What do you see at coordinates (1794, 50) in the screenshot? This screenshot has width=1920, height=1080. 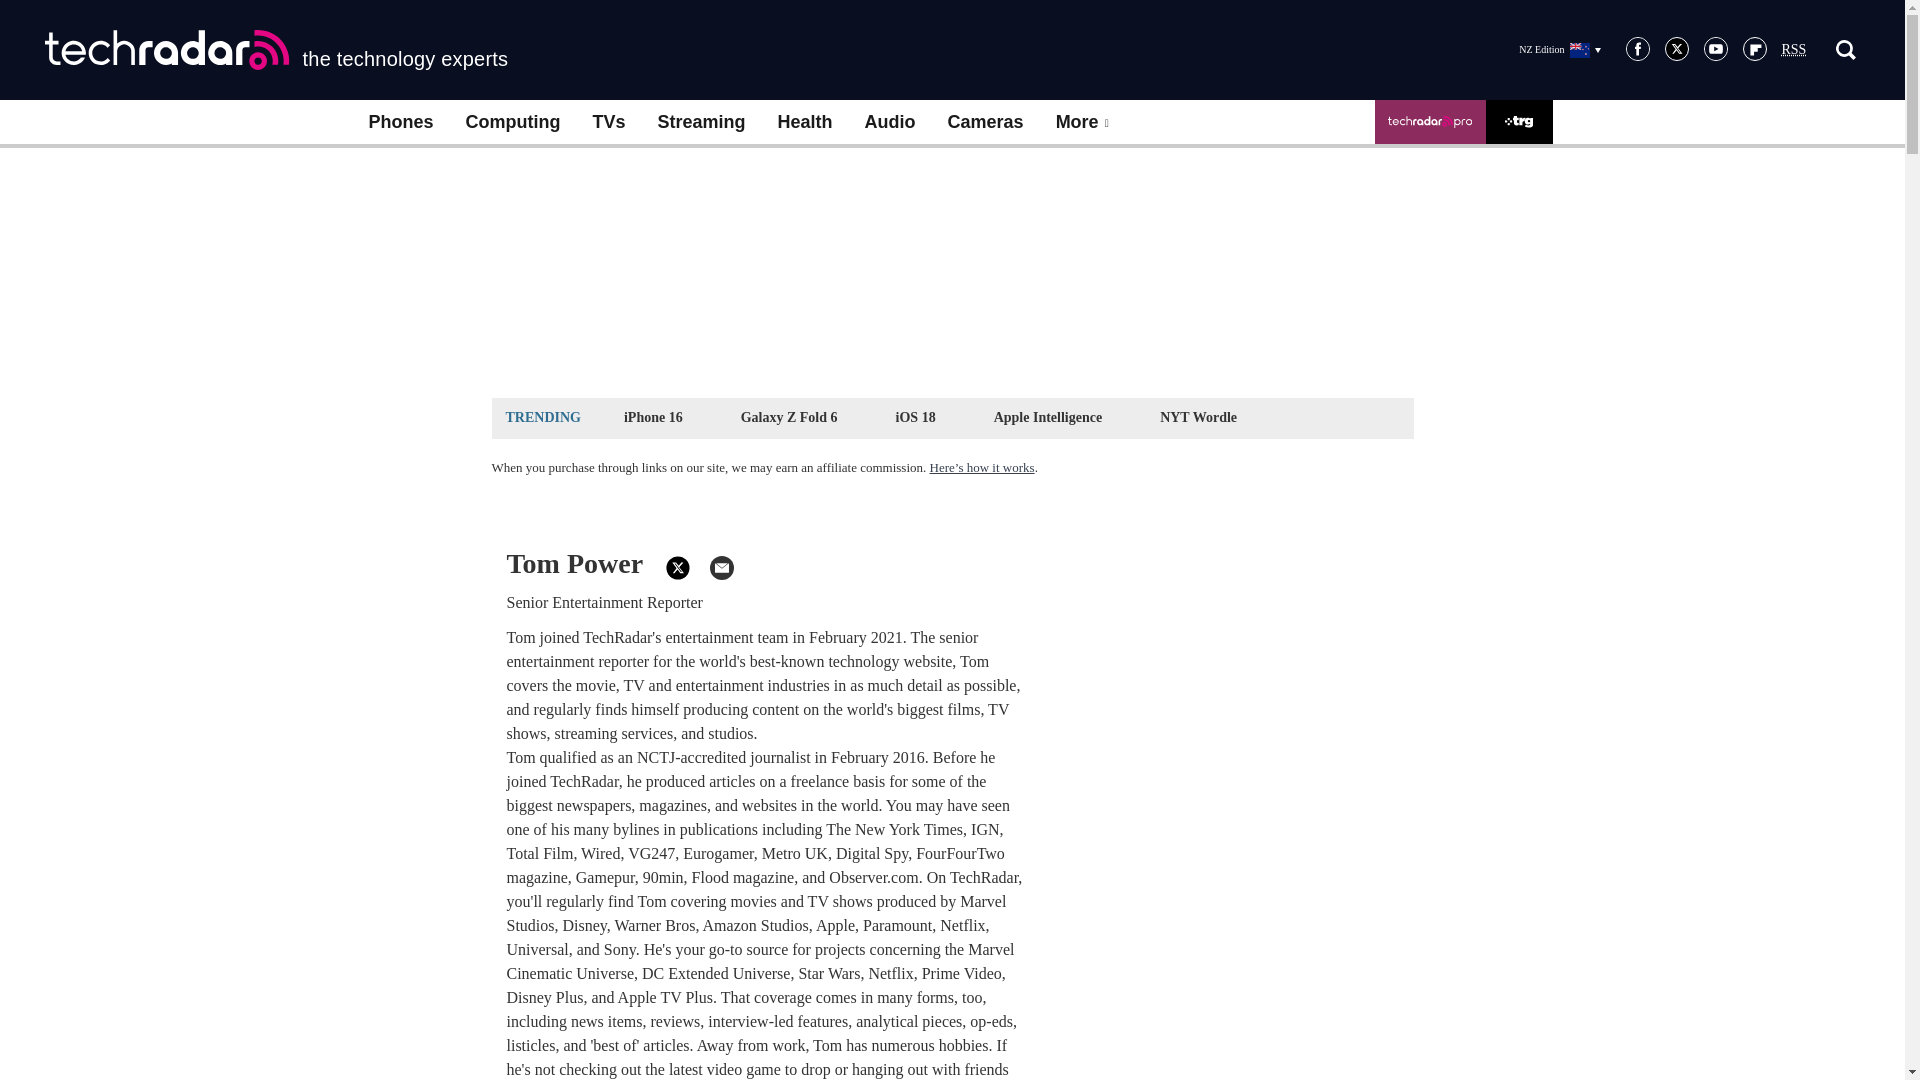 I see `Really Simple Syndication` at bounding box center [1794, 50].